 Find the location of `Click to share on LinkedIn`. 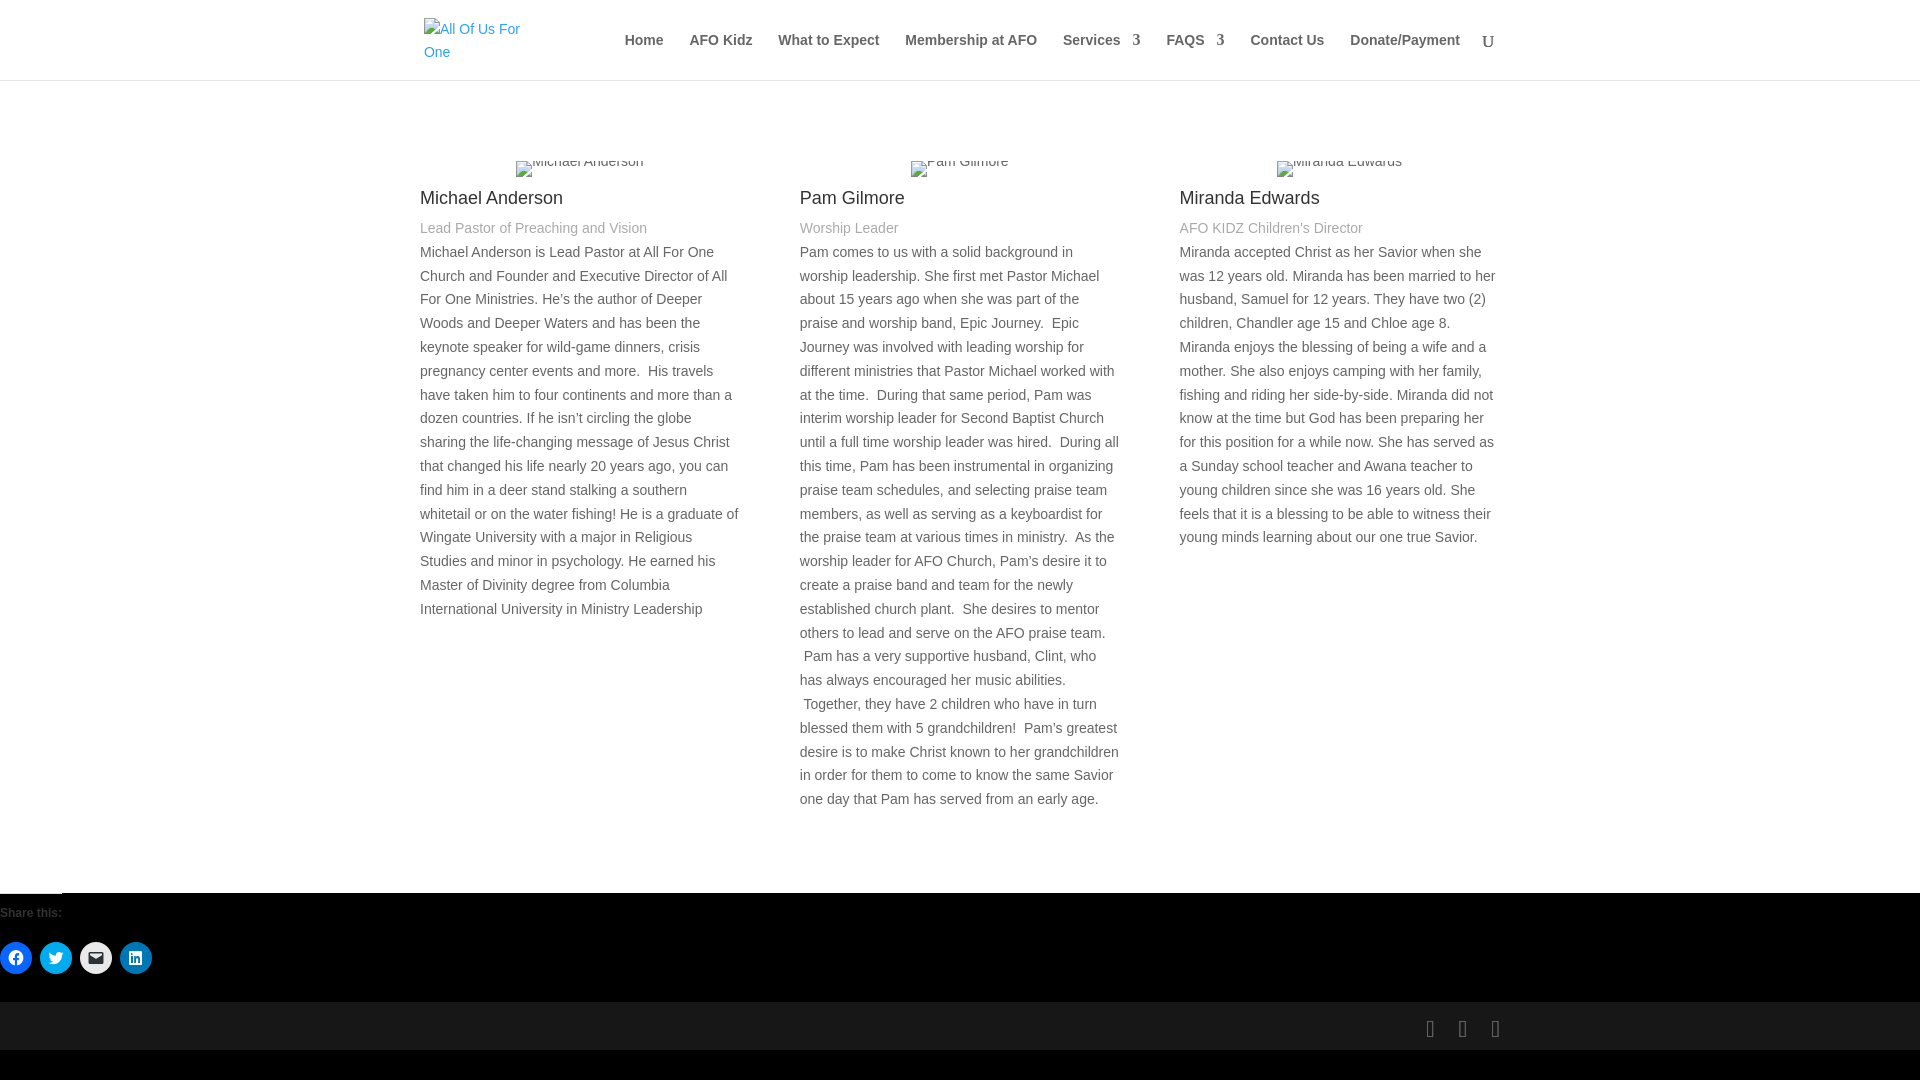

Click to share on LinkedIn is located at coordinates (135, 958).